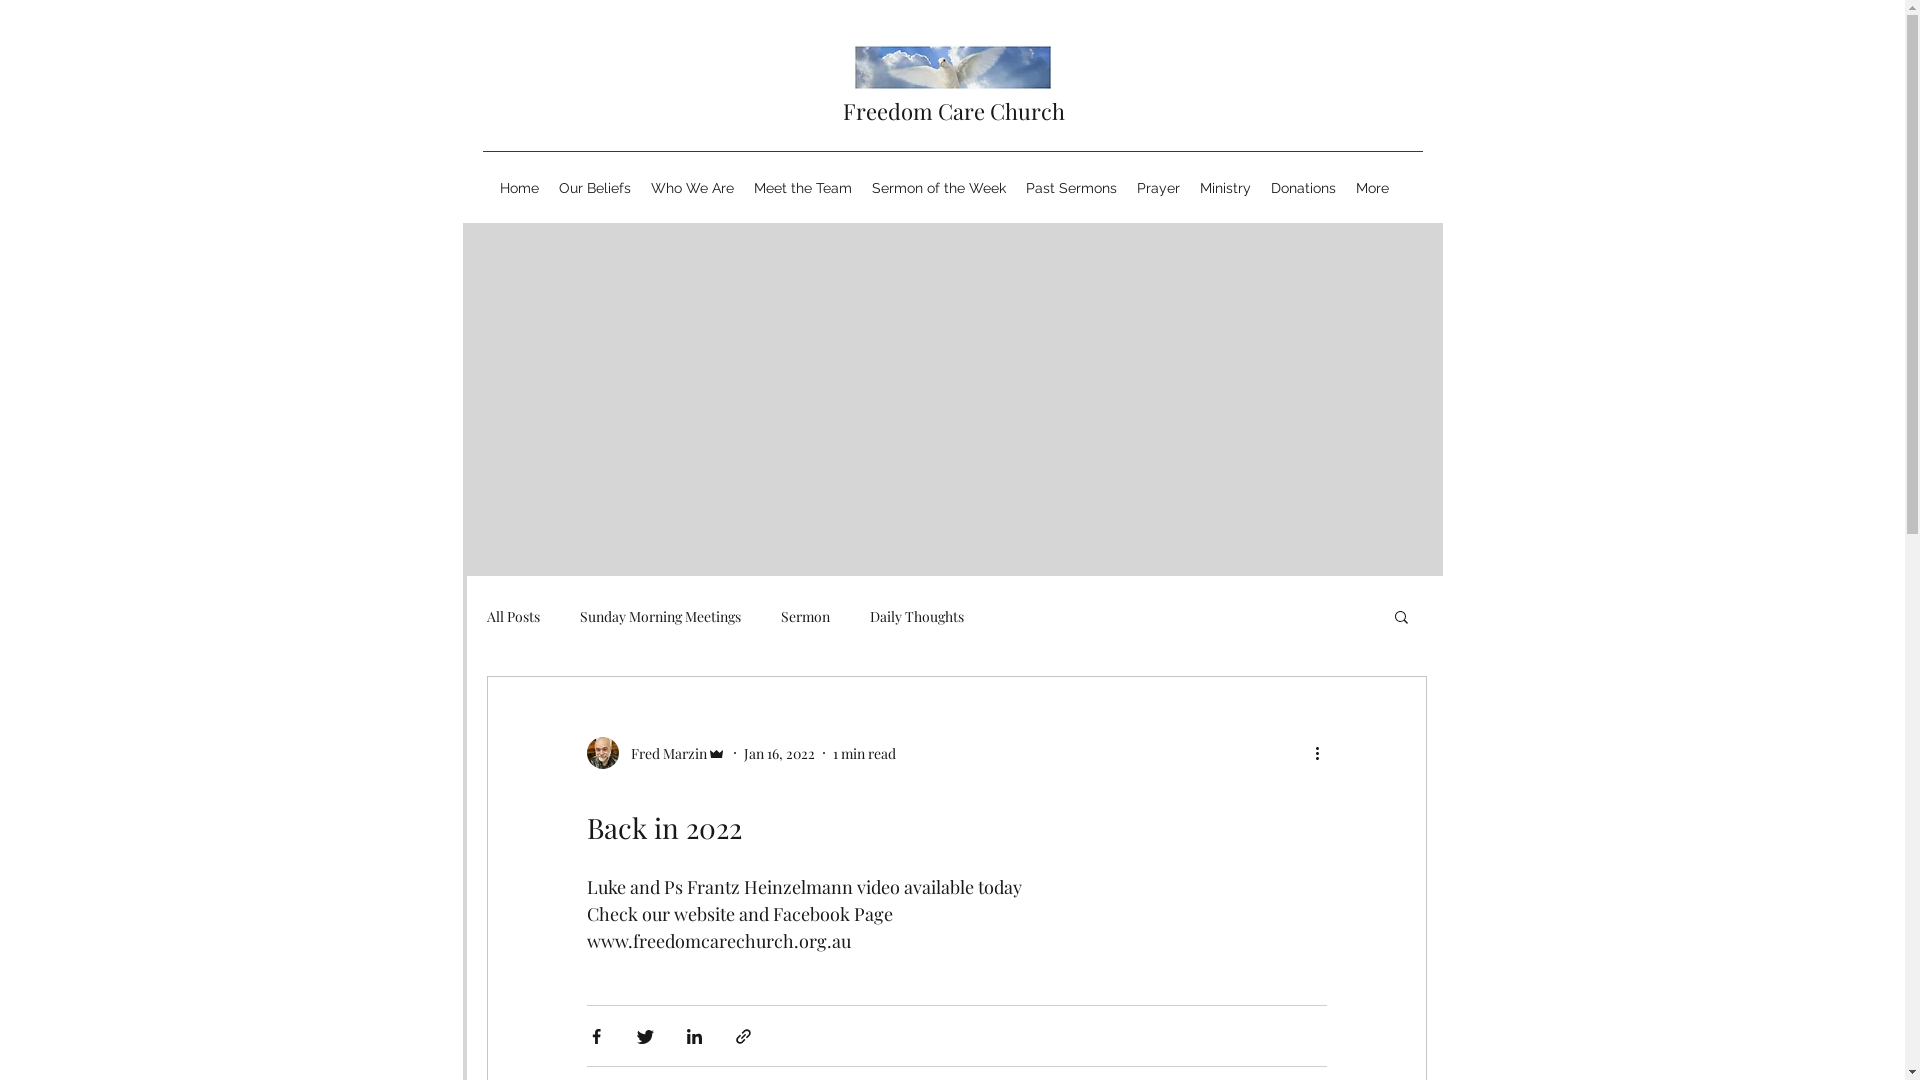 This screenshot has width=1920, height=1080. What do you see at coordinates (1158, 188) in the screenshot?
I see `Prayer` at bounding box center [1158, 188].